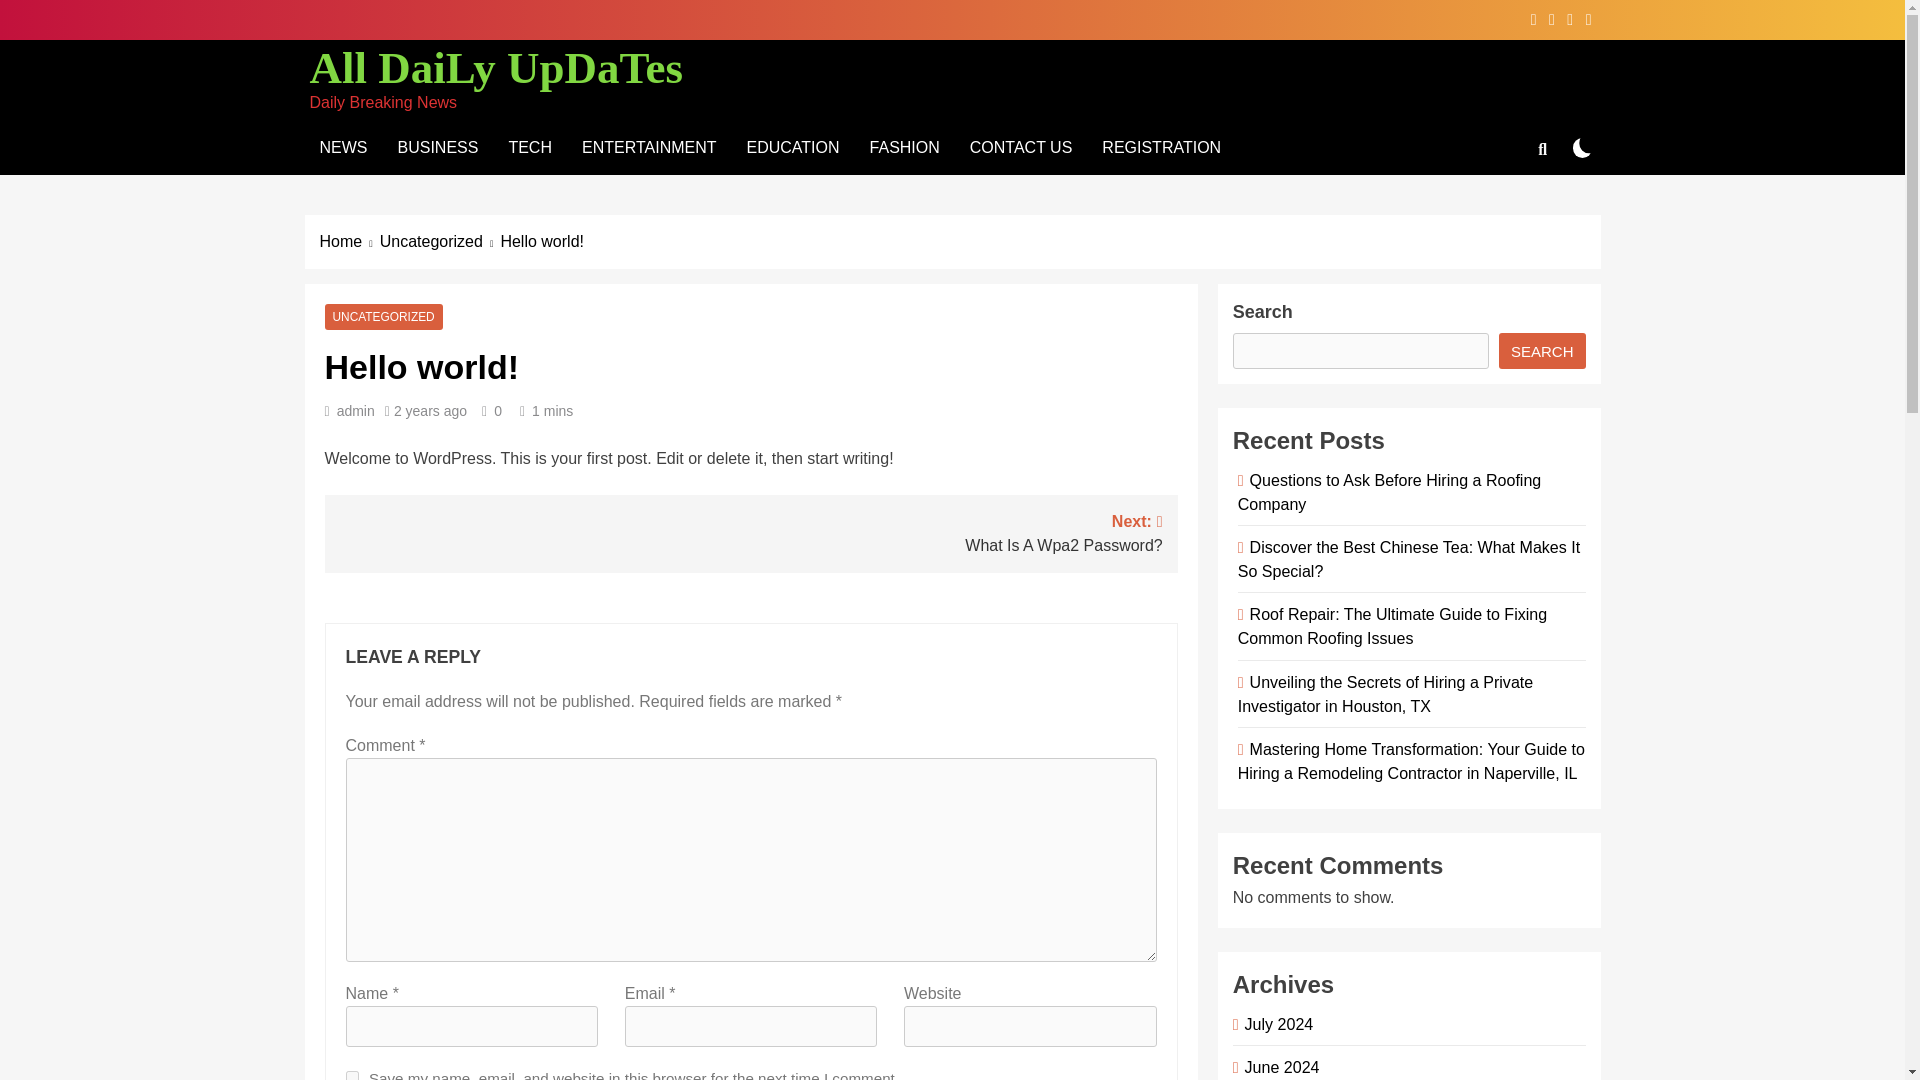 Image resolution: width=1920 pixels, height=1080 pixels. Describe the element at coordinates (440, 242) in the screenshot. I see `SEARCH` at that location.